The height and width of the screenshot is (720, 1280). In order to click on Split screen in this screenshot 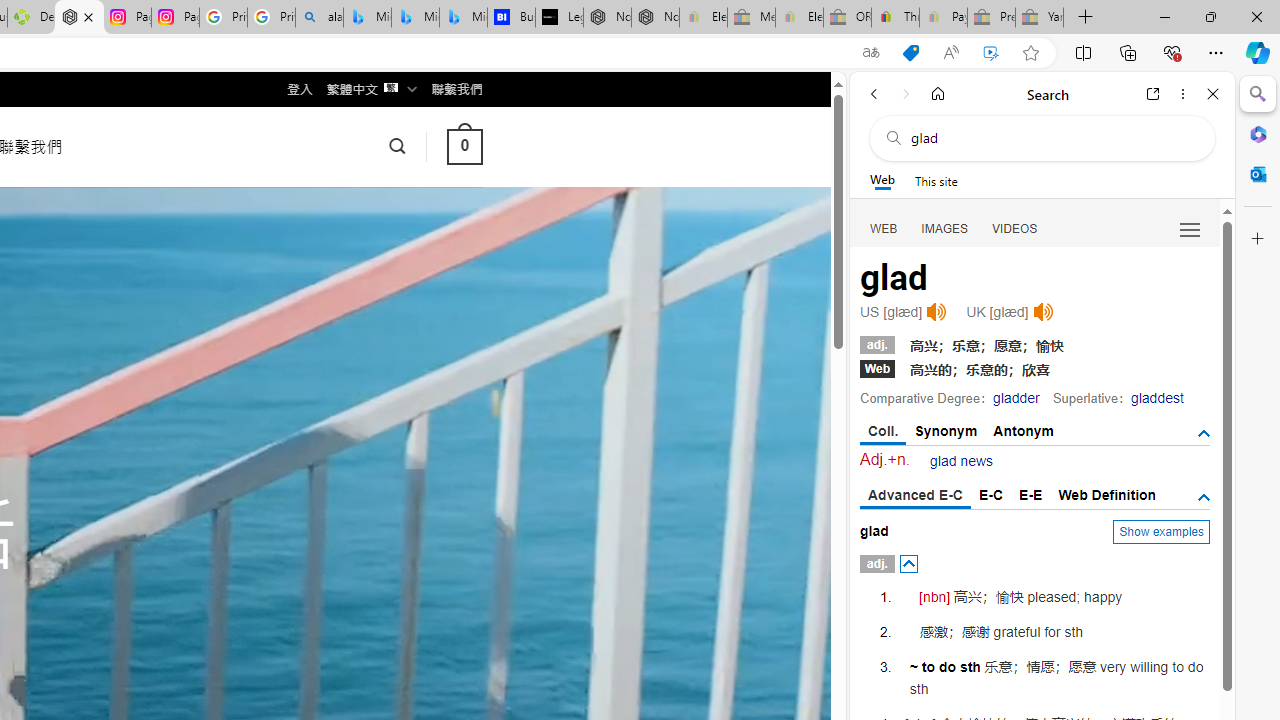, I will do `click(1083, 52)`.